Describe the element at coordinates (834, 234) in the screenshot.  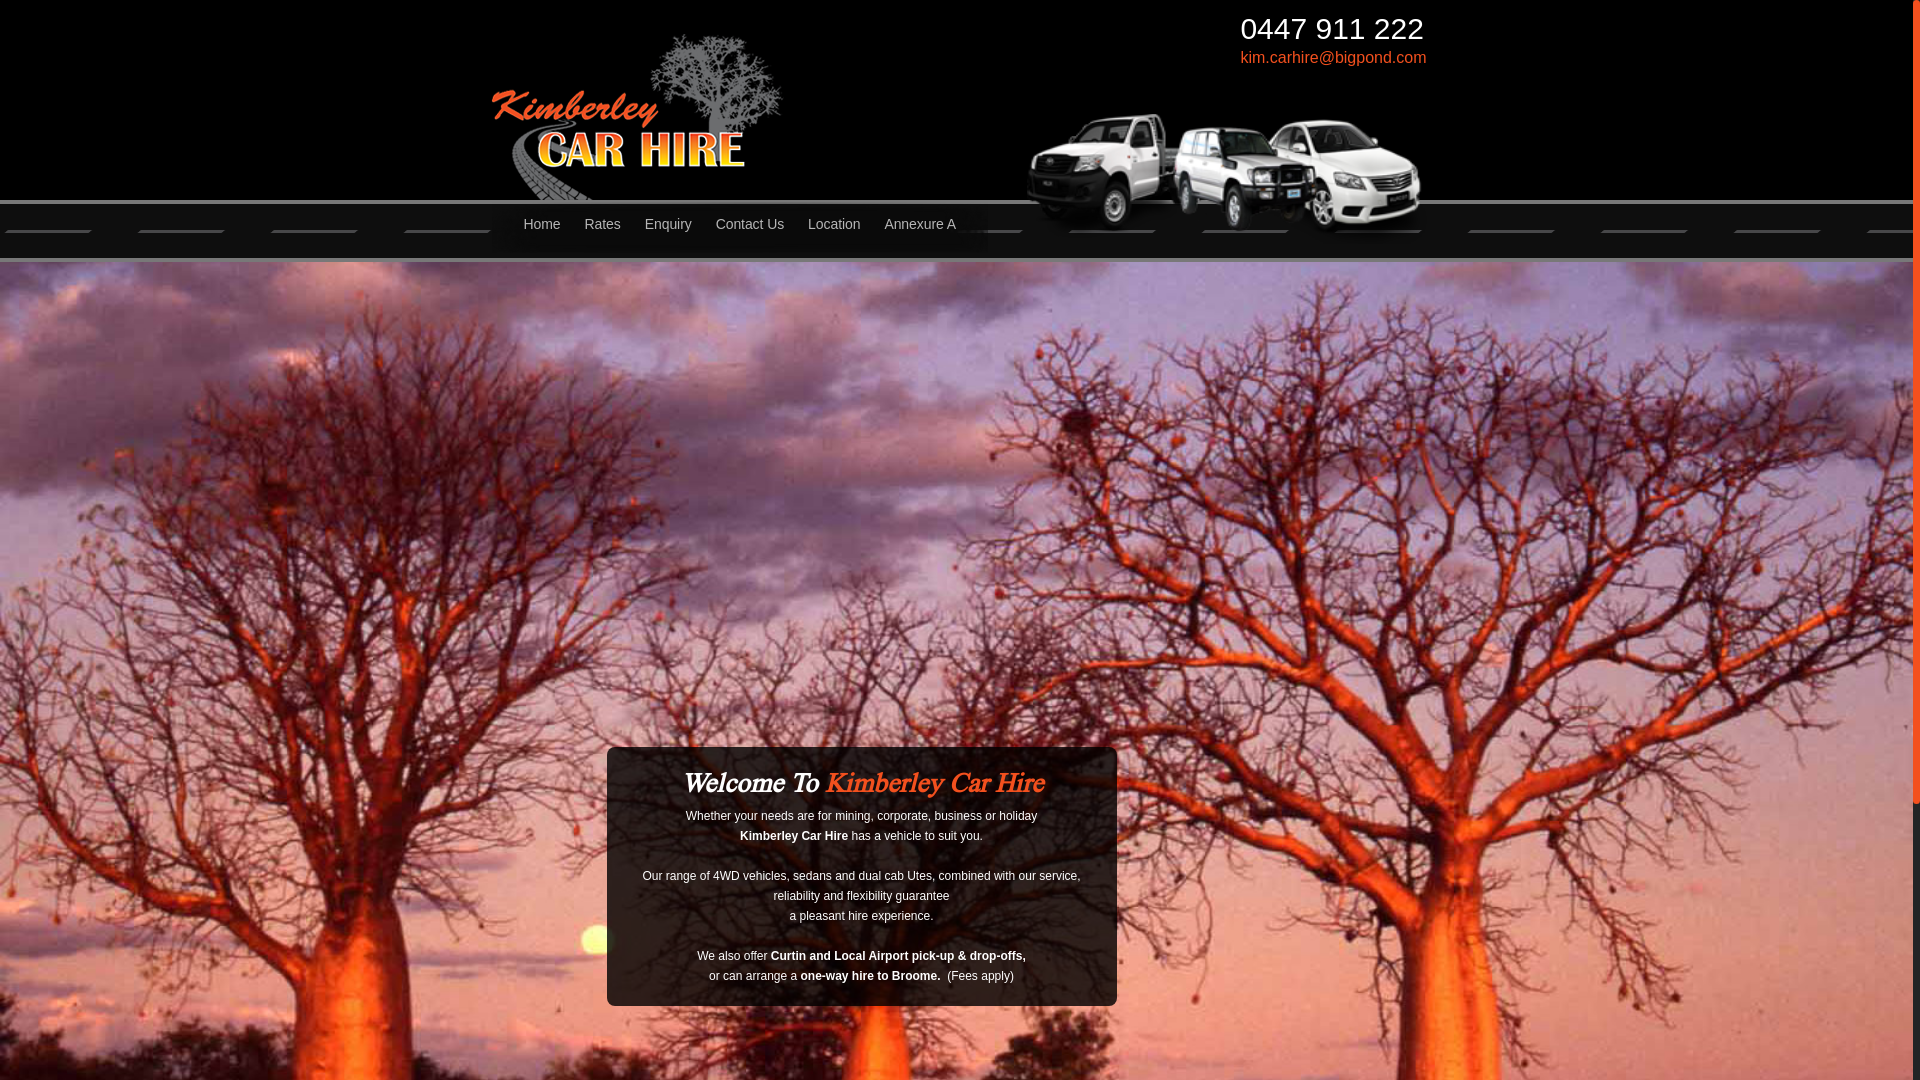
I see `Location` at that location.